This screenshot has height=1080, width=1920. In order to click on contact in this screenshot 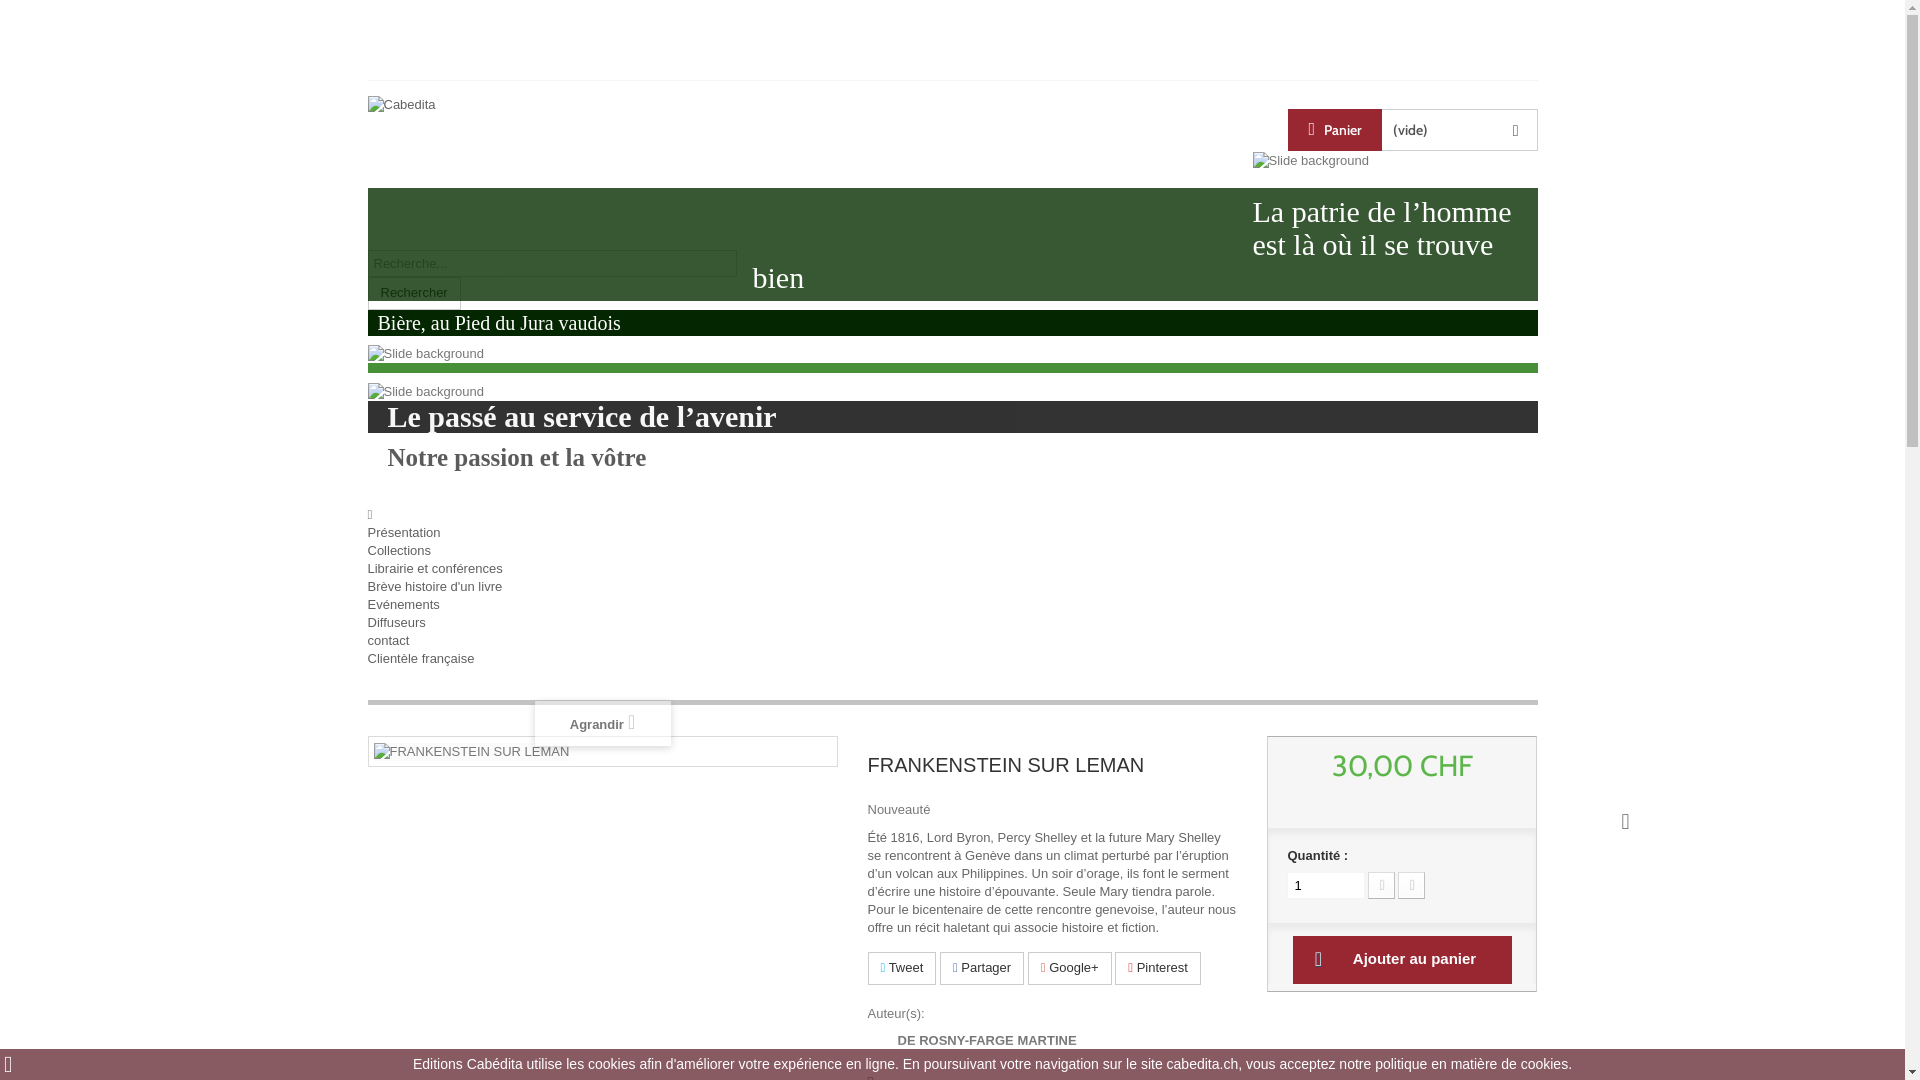, I will do `click(389, 640)`.